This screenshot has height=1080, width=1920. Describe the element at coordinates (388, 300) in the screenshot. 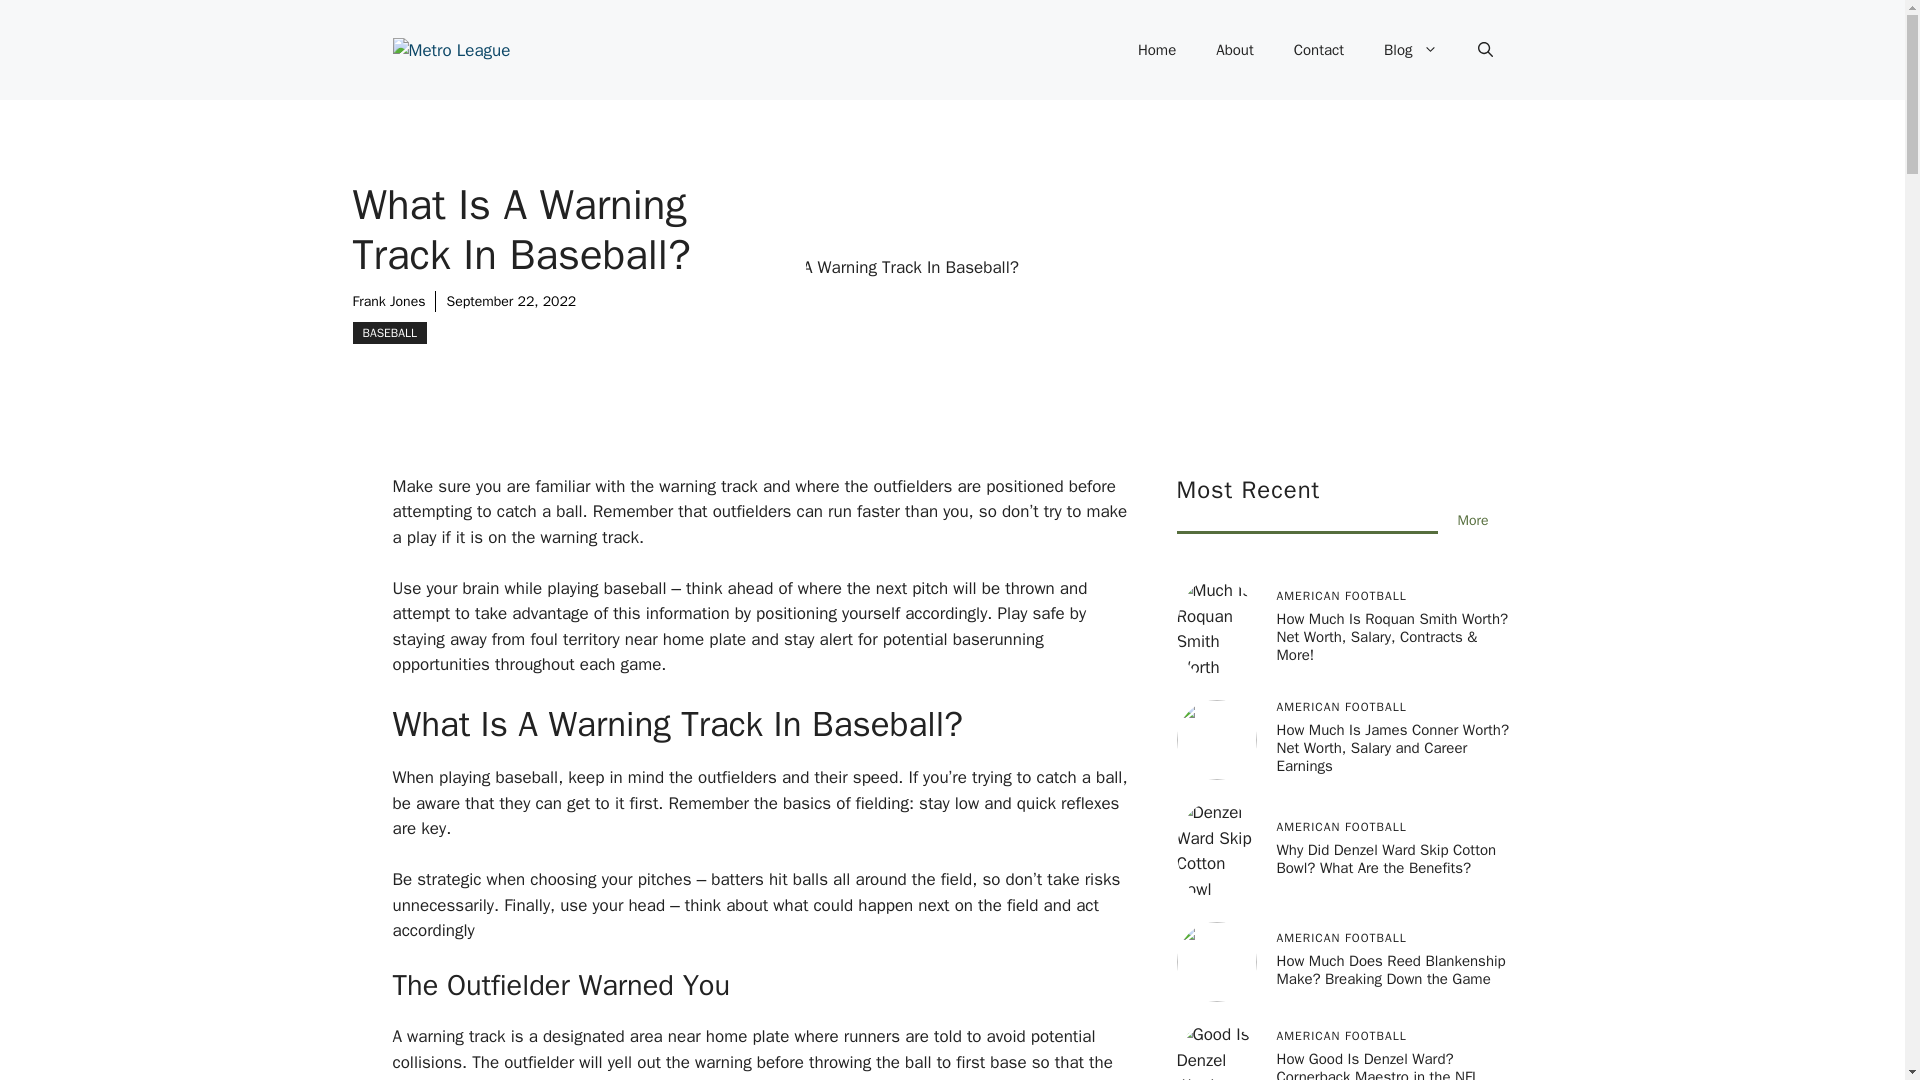

I see `Frank Jones` at that location.